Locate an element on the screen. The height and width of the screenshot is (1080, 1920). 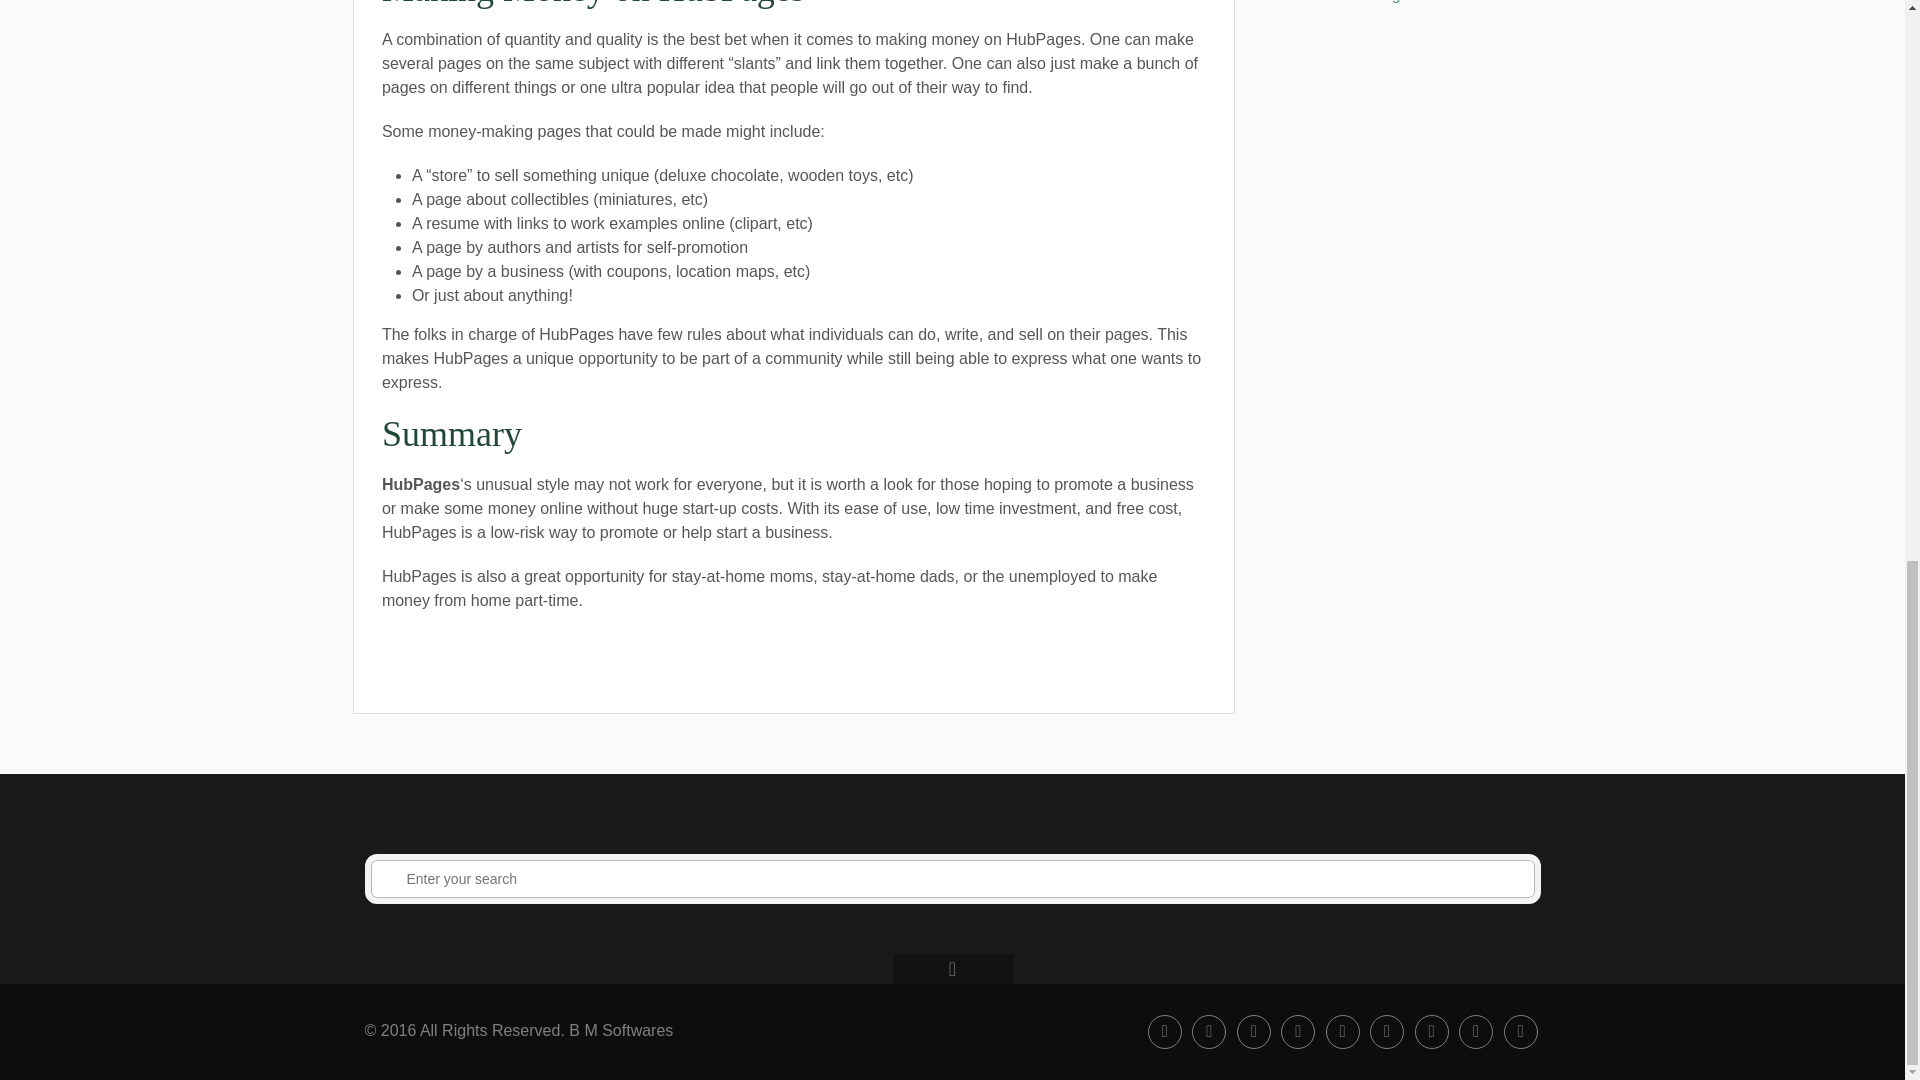
Flickr is located at coordinates (1386, 1032).